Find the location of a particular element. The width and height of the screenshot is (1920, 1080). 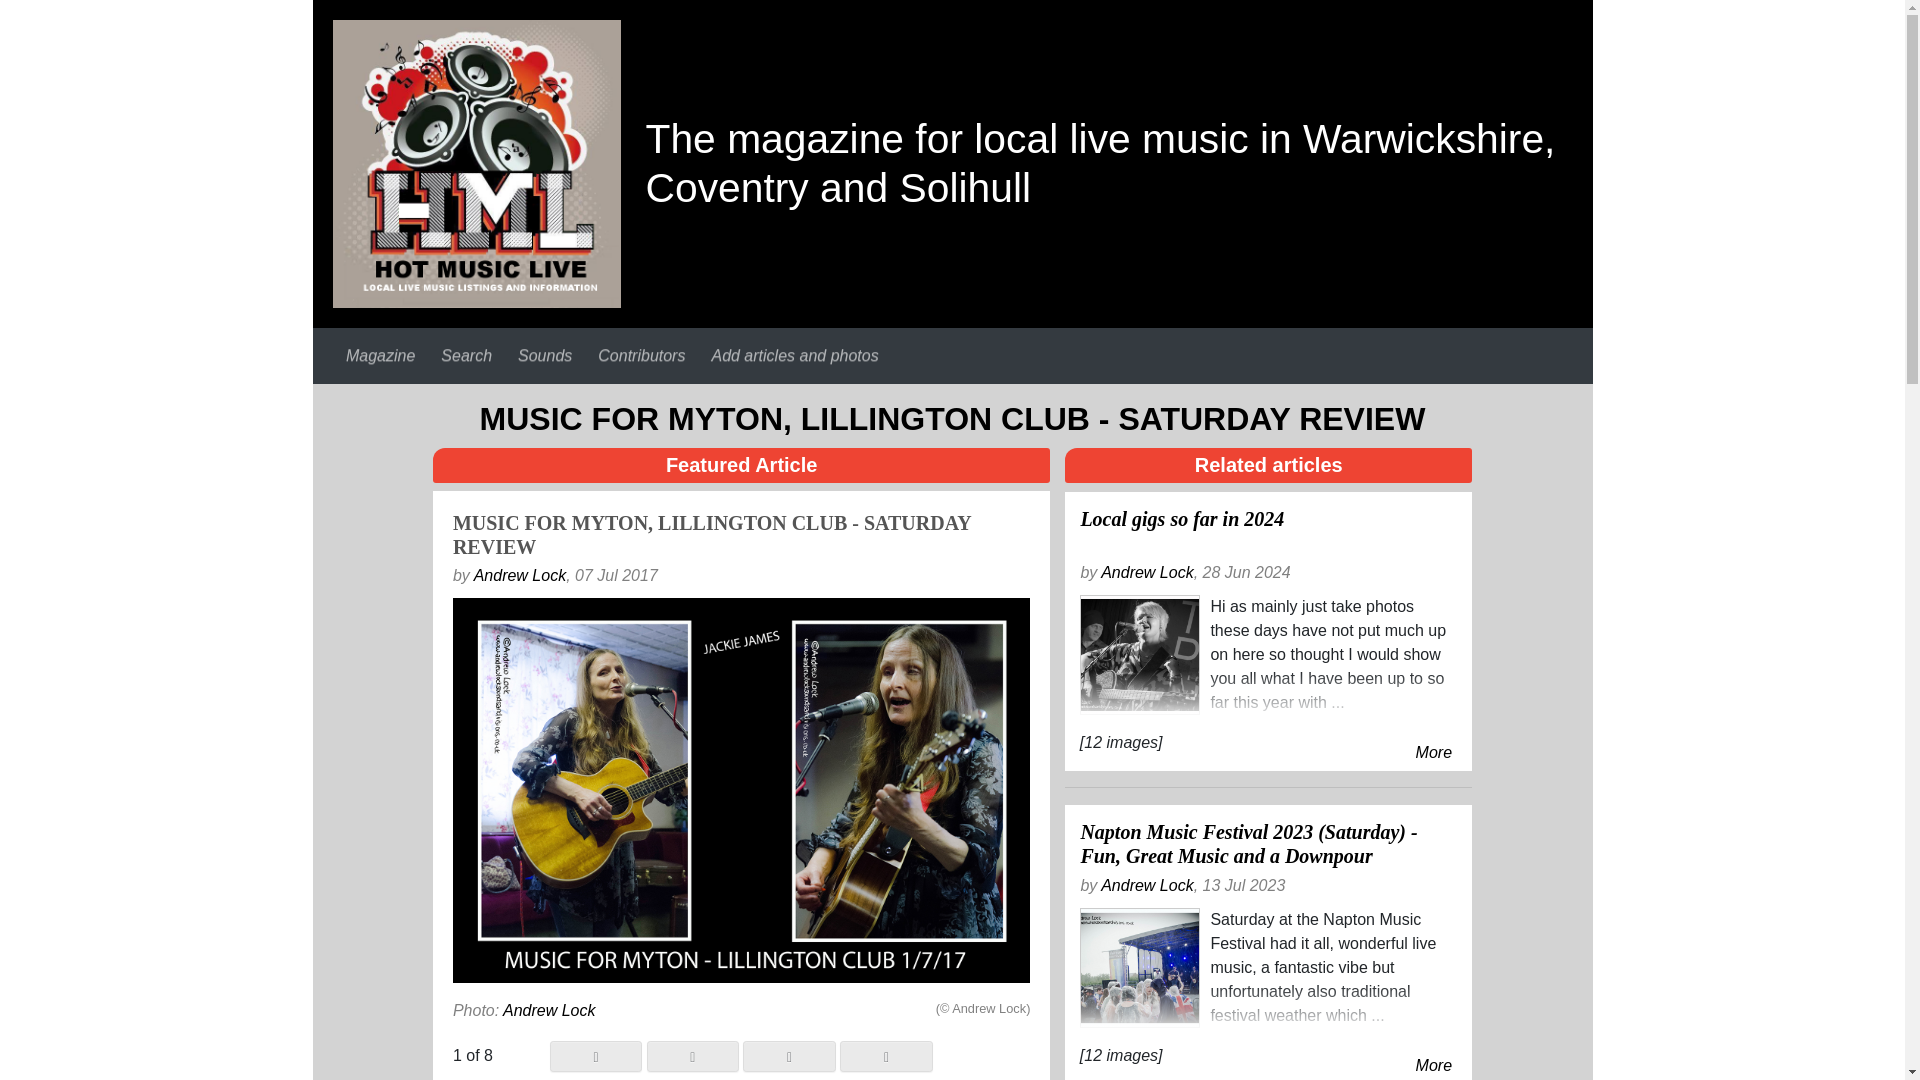

Andrew Lock is located at coordinates (1147, 572).